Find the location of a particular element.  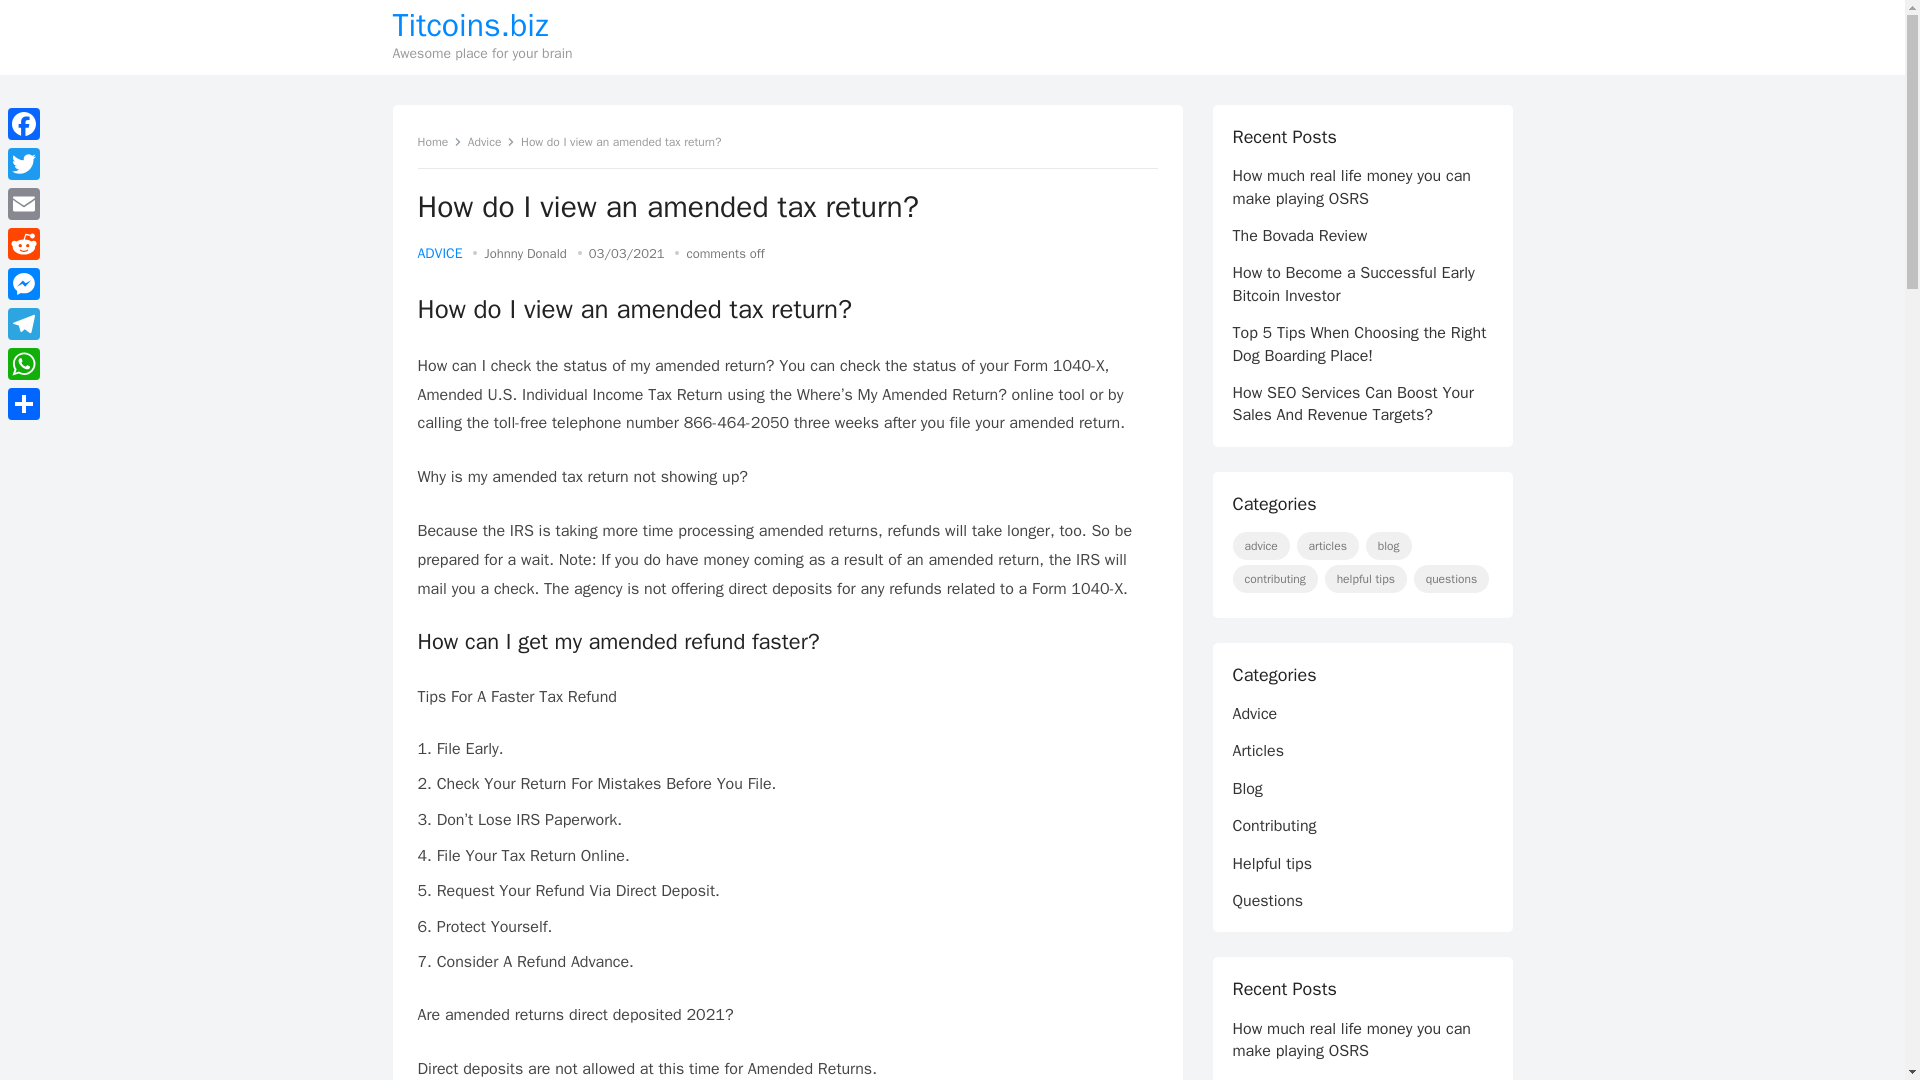

Home is located at coordinates (440, 142).